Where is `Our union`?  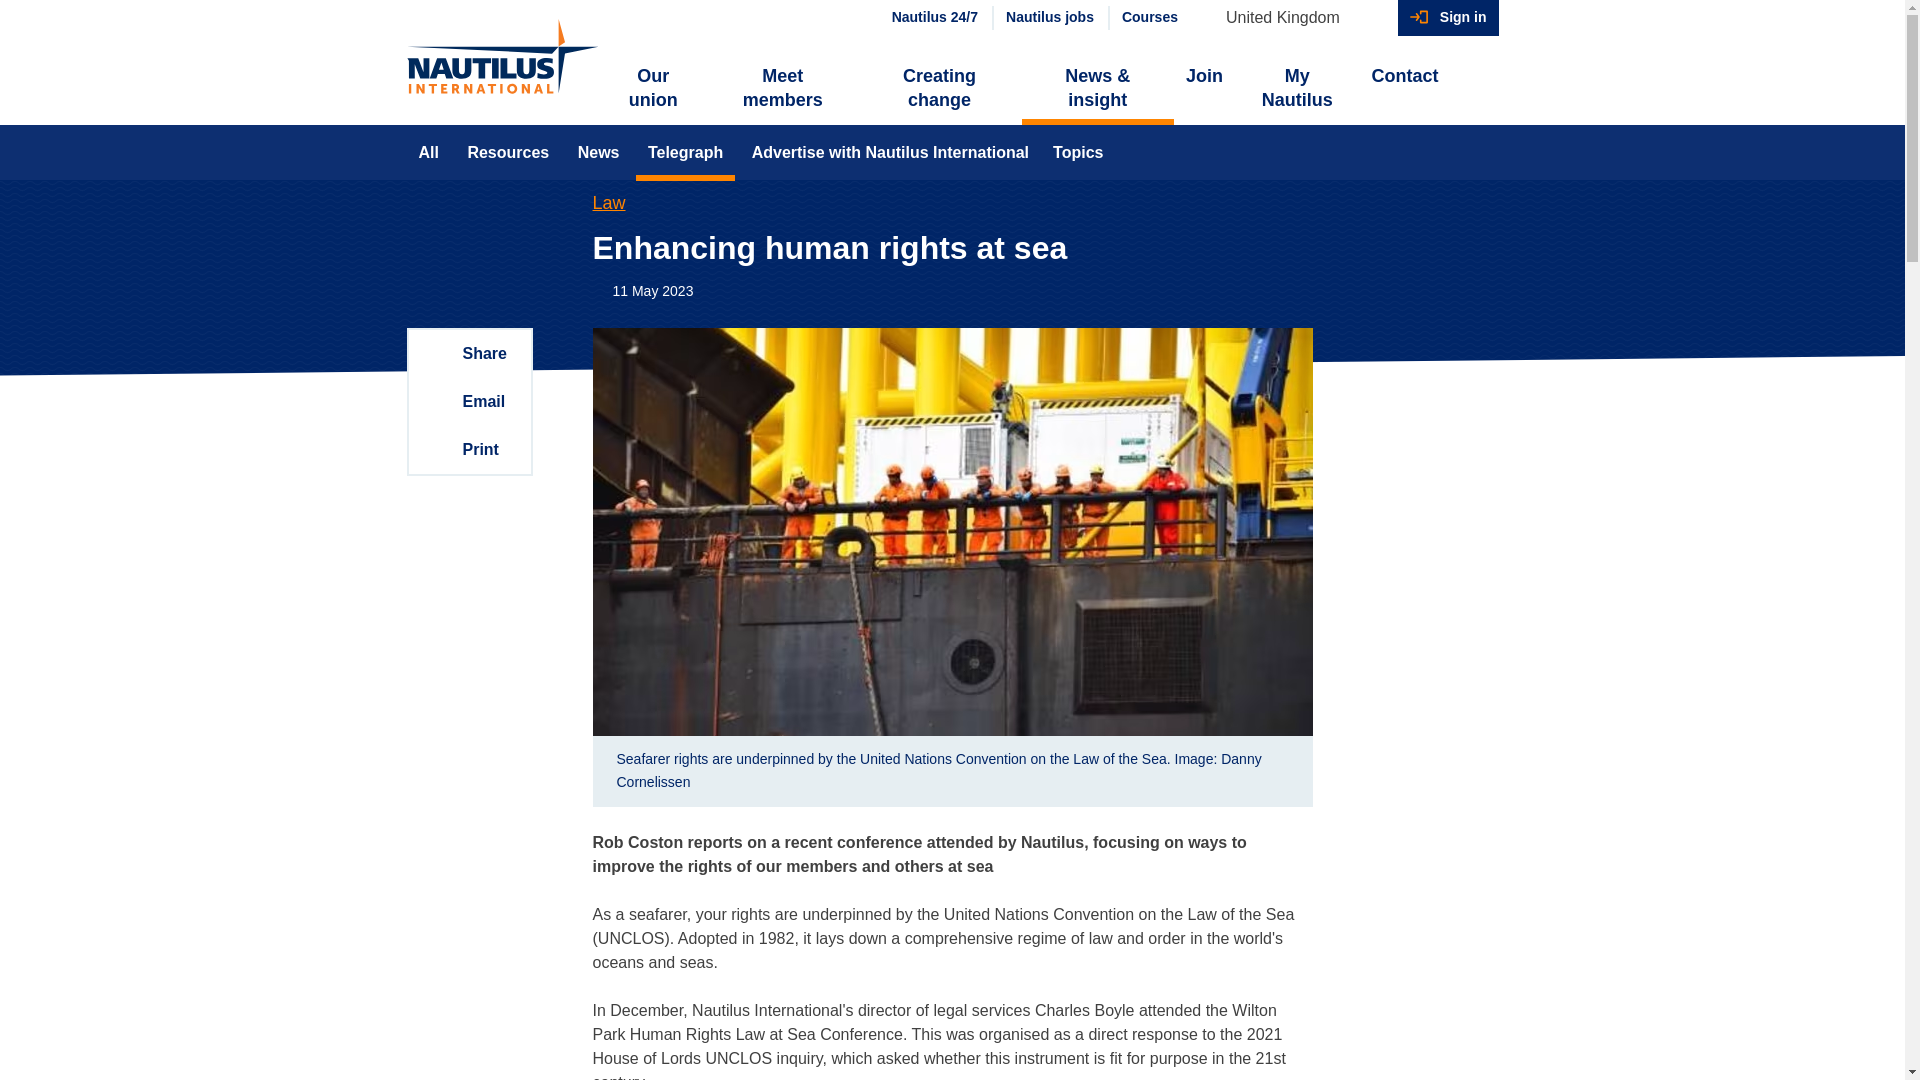 Our union is located at coordinates (654, 88).